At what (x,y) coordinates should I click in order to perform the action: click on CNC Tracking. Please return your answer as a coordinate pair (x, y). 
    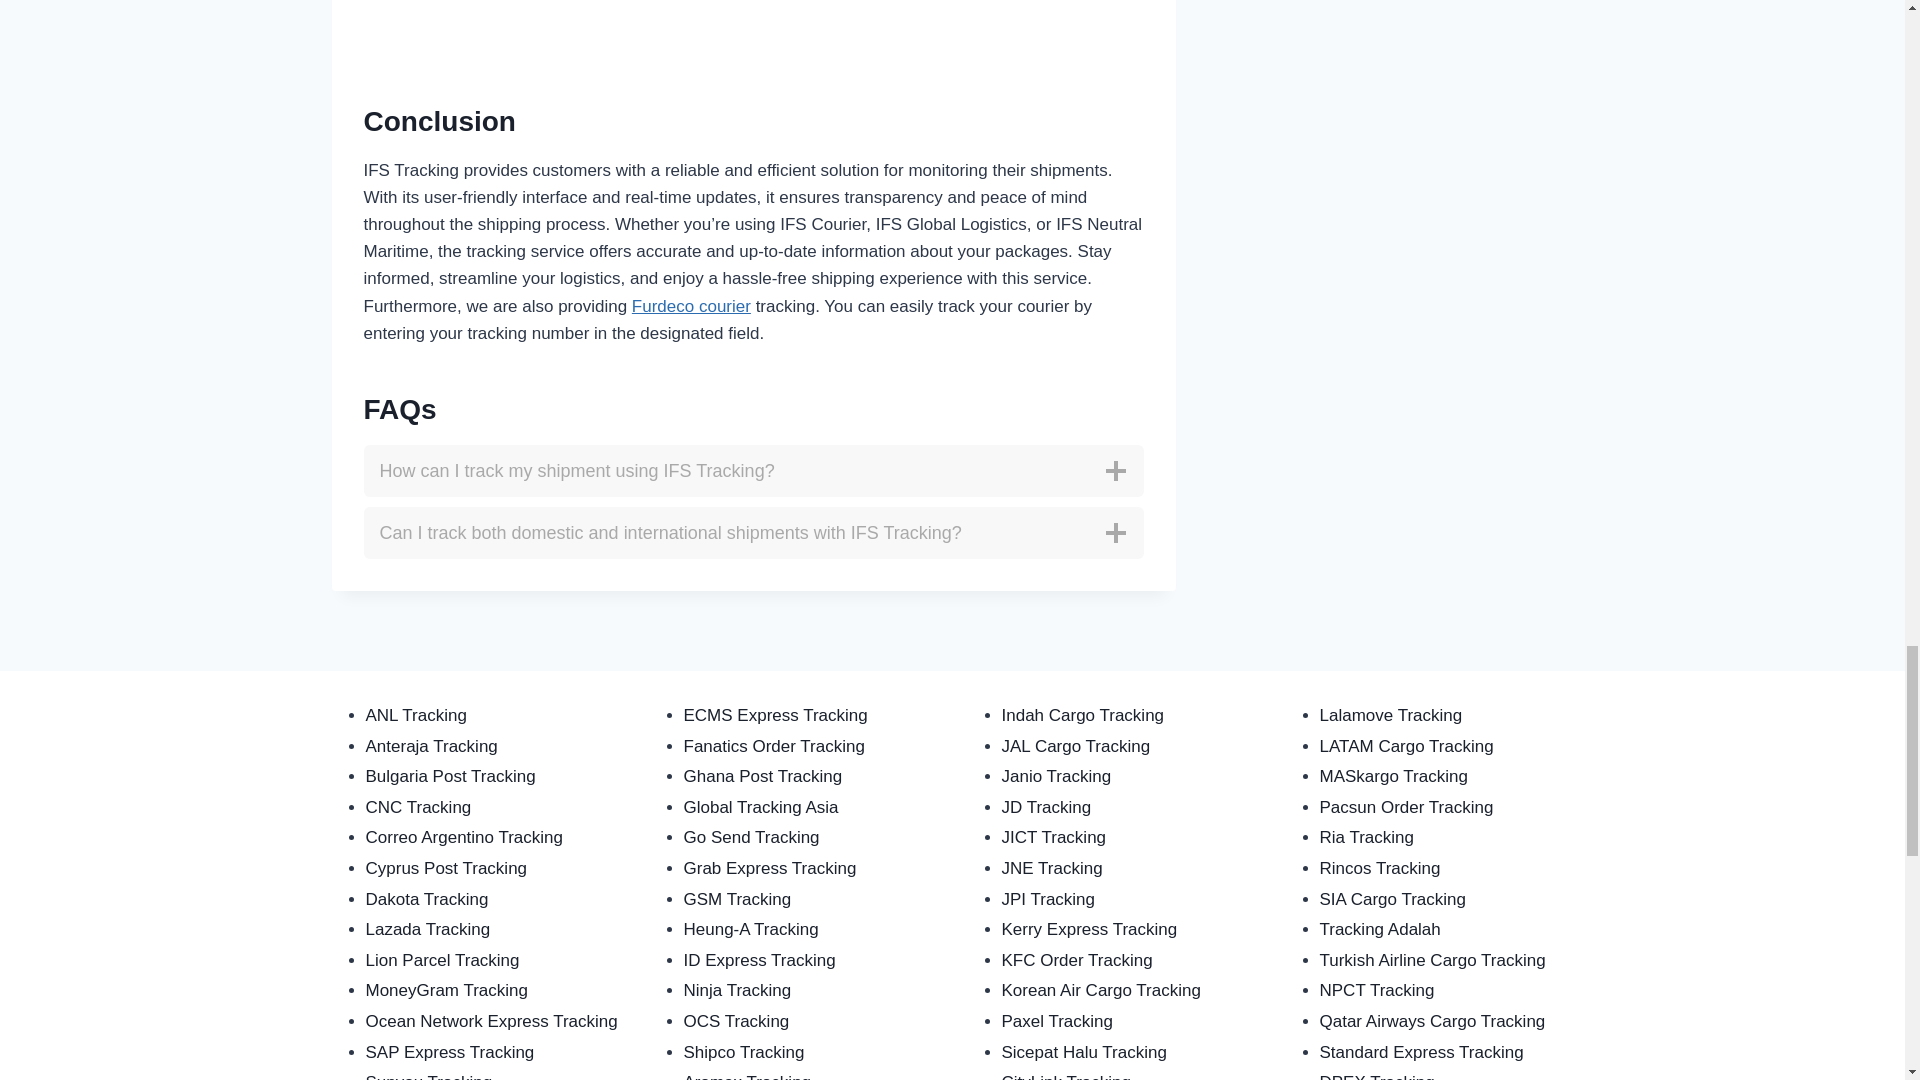
    Looking at the image, I should click on (419, 807).